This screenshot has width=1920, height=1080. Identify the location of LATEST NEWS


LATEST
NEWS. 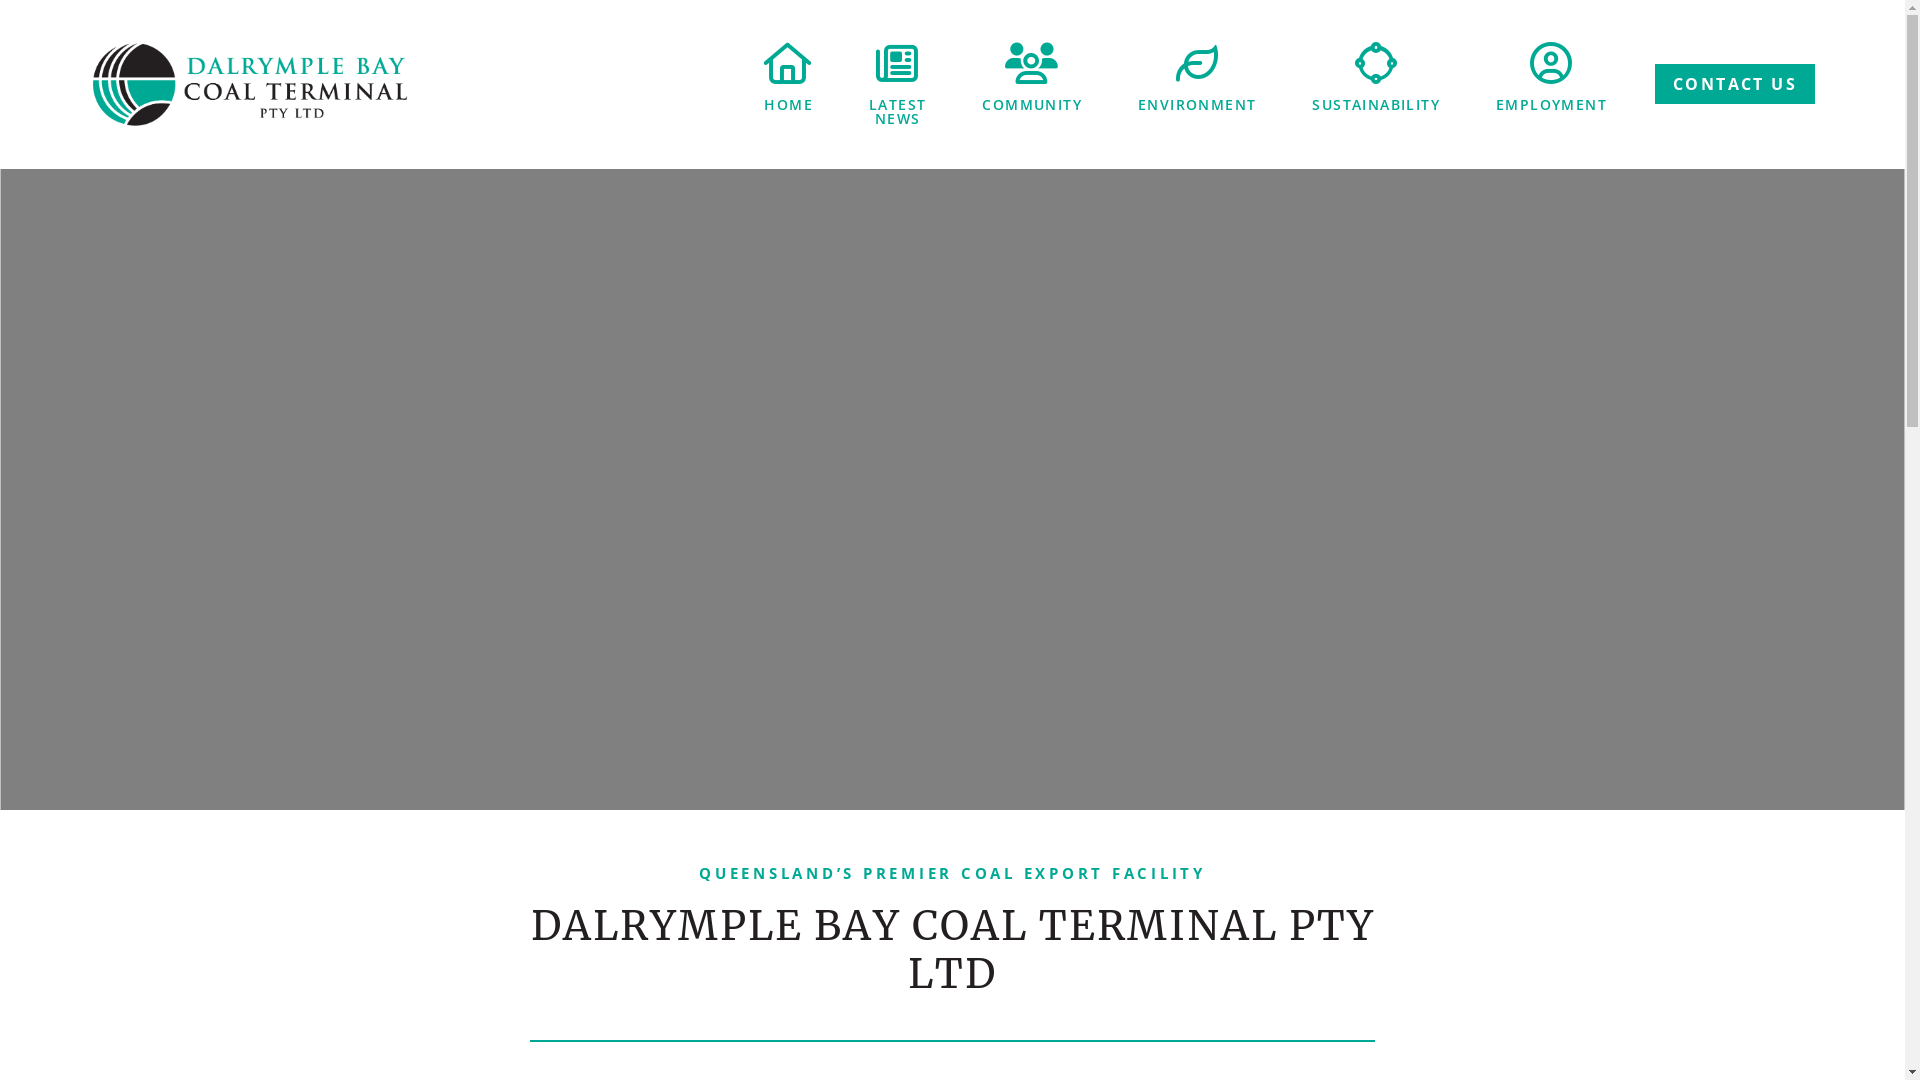
(898, 84).